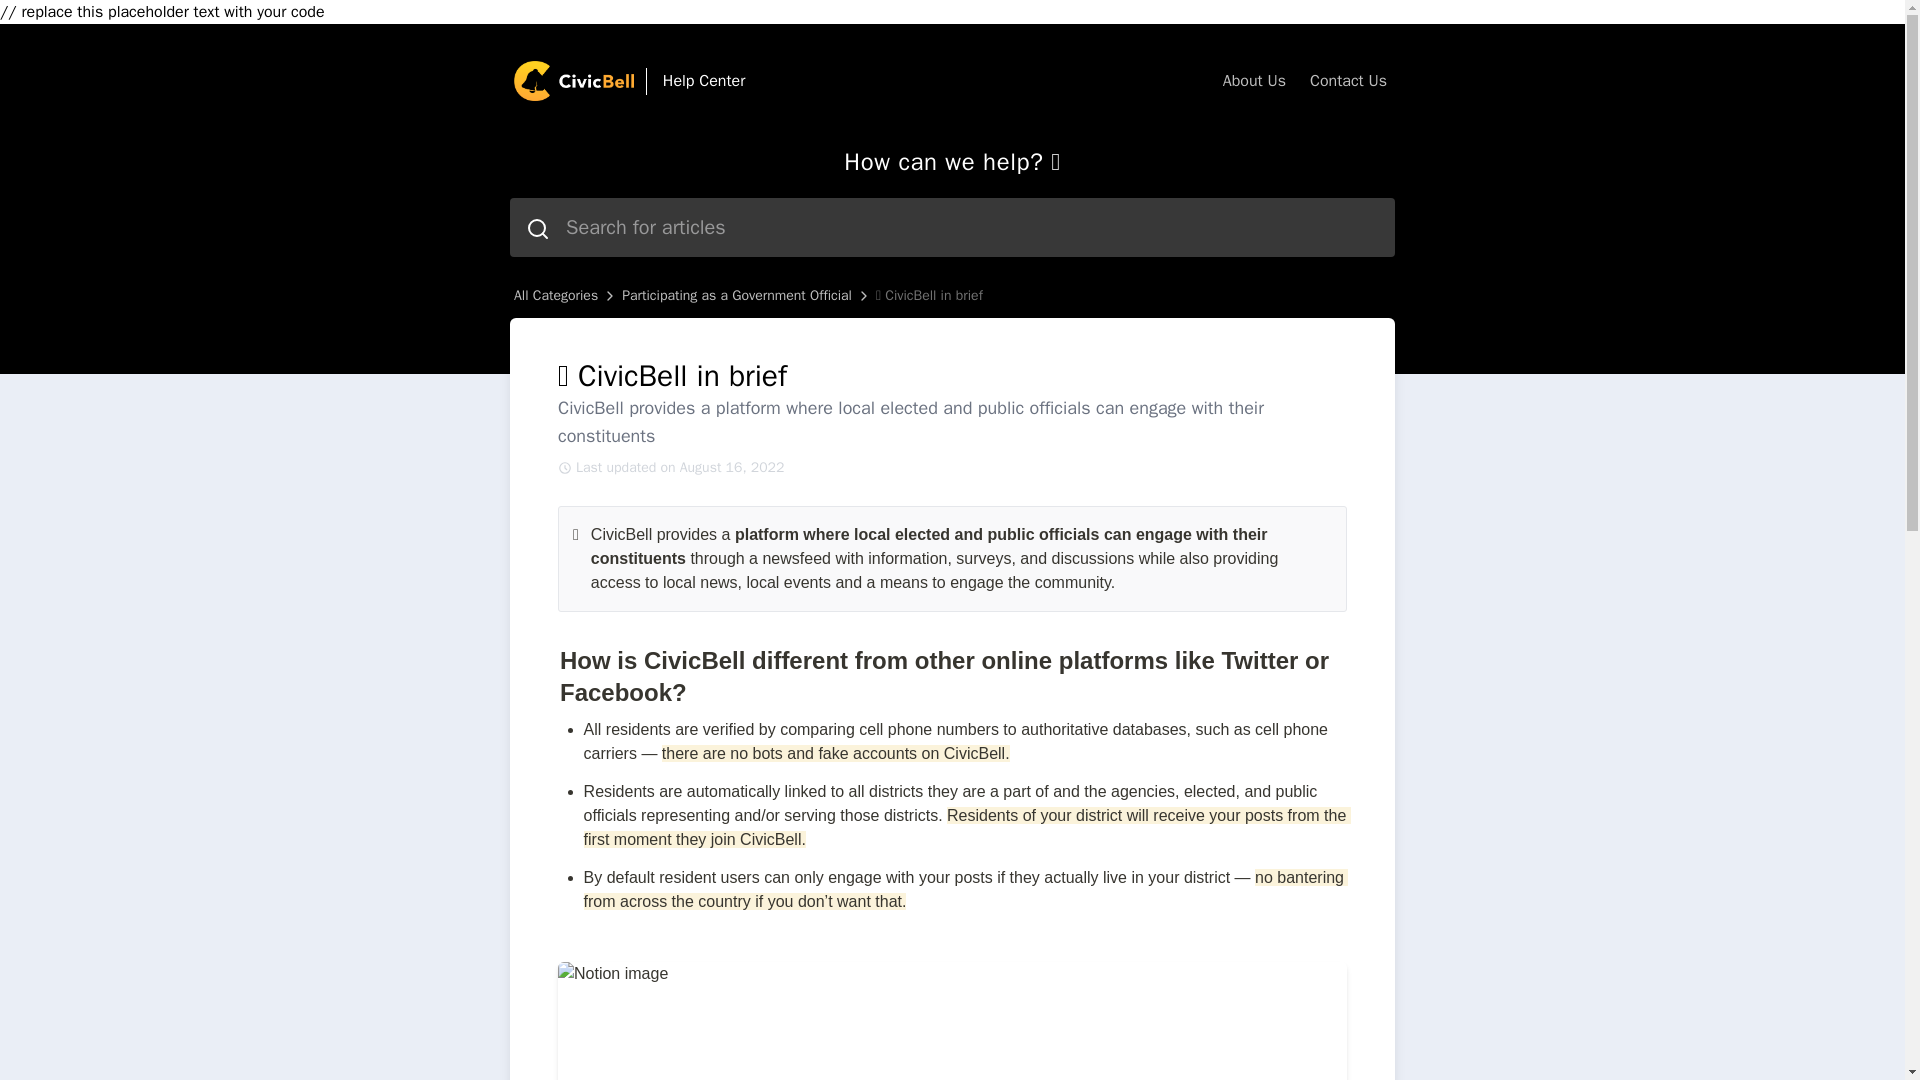  What do you see at coordinates (1348, 80) in the screenshot?
I see `Contact Us` at bounding box center [1348, 80].